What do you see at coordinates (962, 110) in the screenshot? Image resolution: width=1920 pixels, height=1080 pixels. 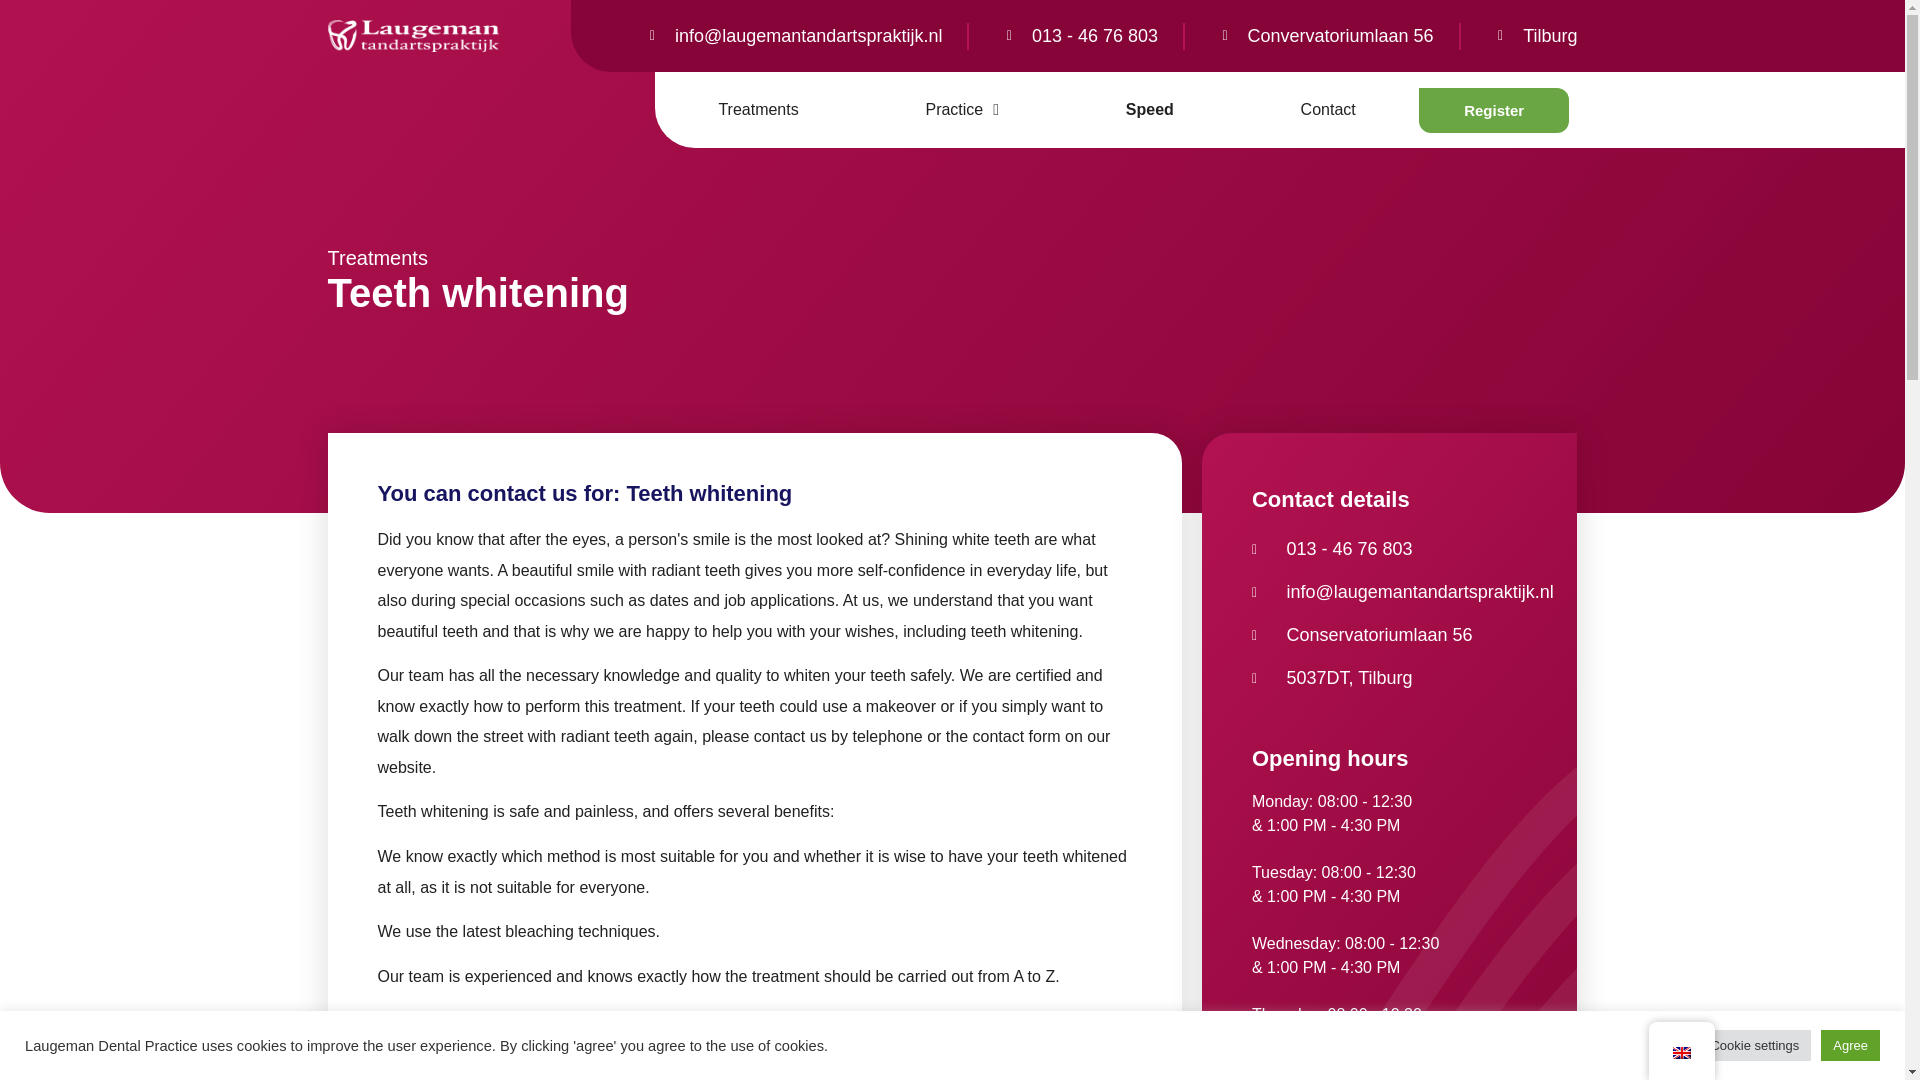 I see `Practice` at bounding box center [962, 110].